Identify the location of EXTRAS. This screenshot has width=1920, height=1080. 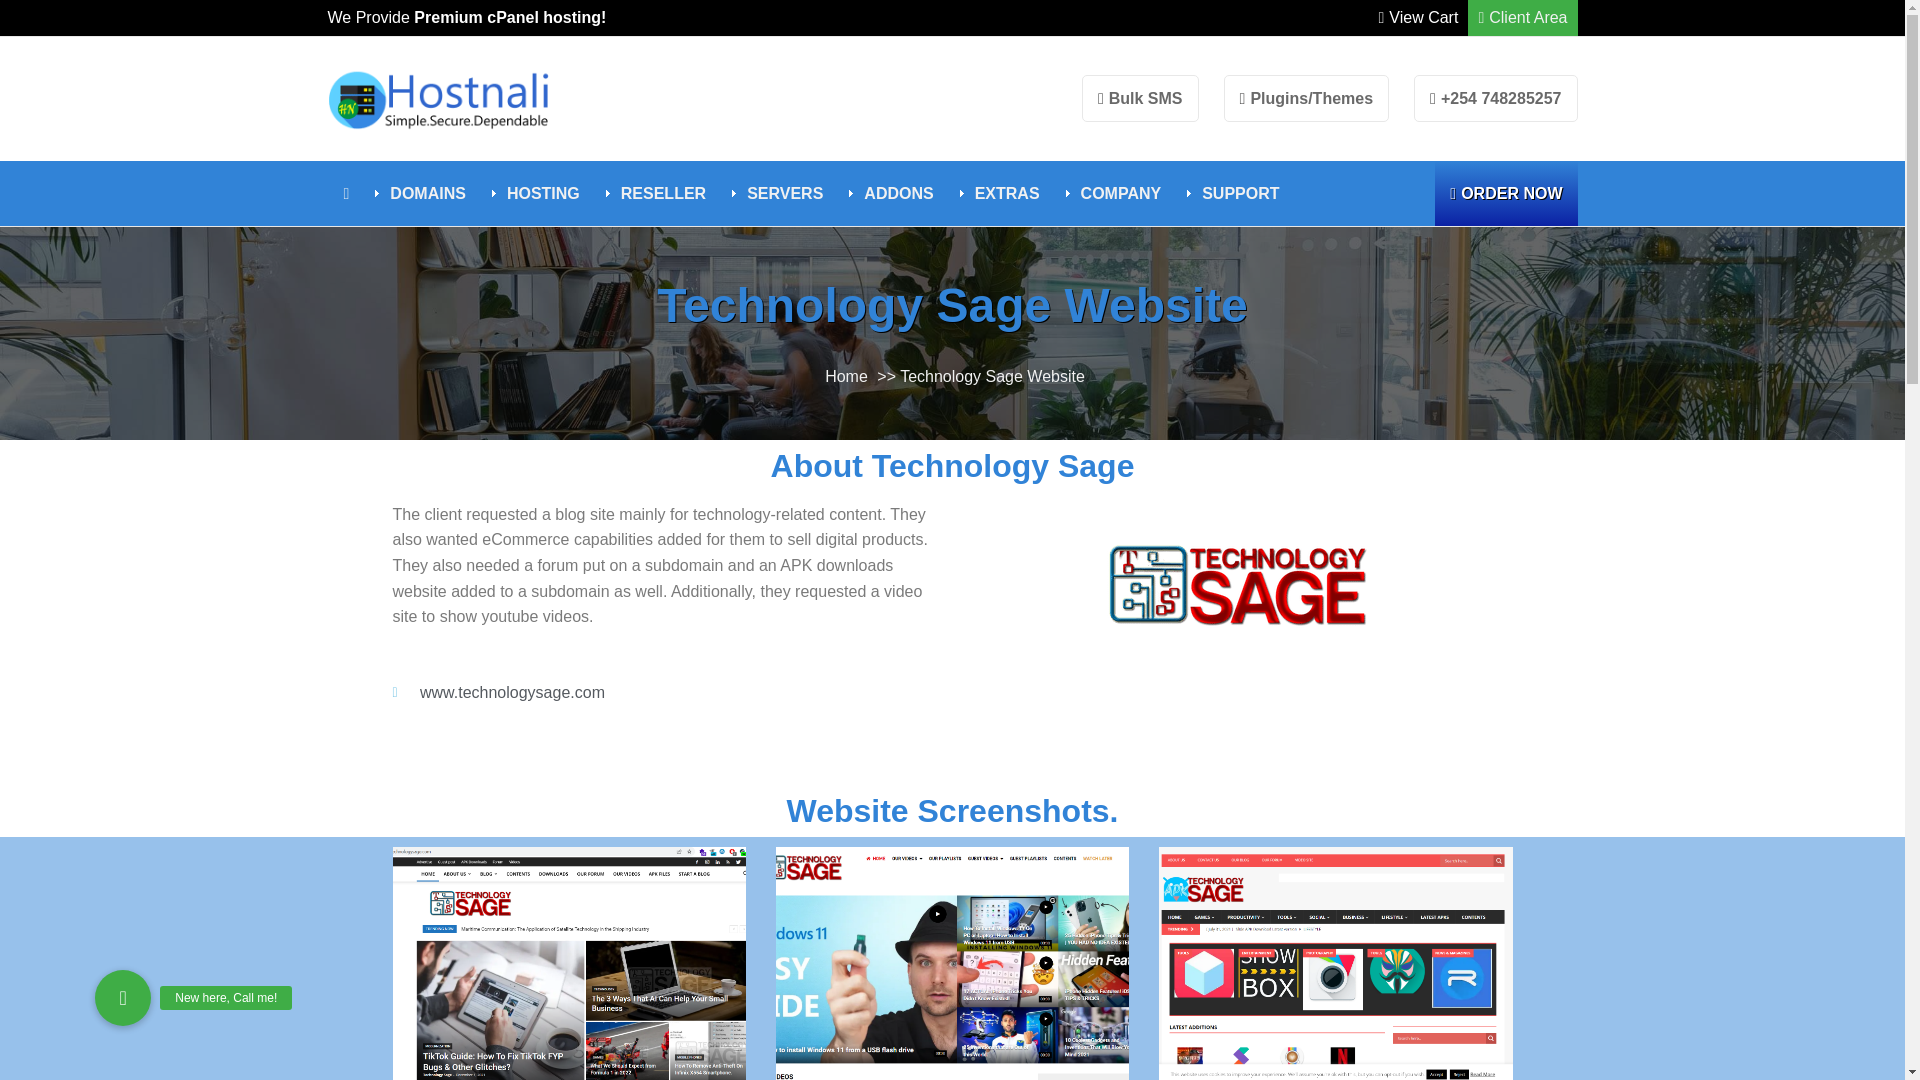
(1003, 192).